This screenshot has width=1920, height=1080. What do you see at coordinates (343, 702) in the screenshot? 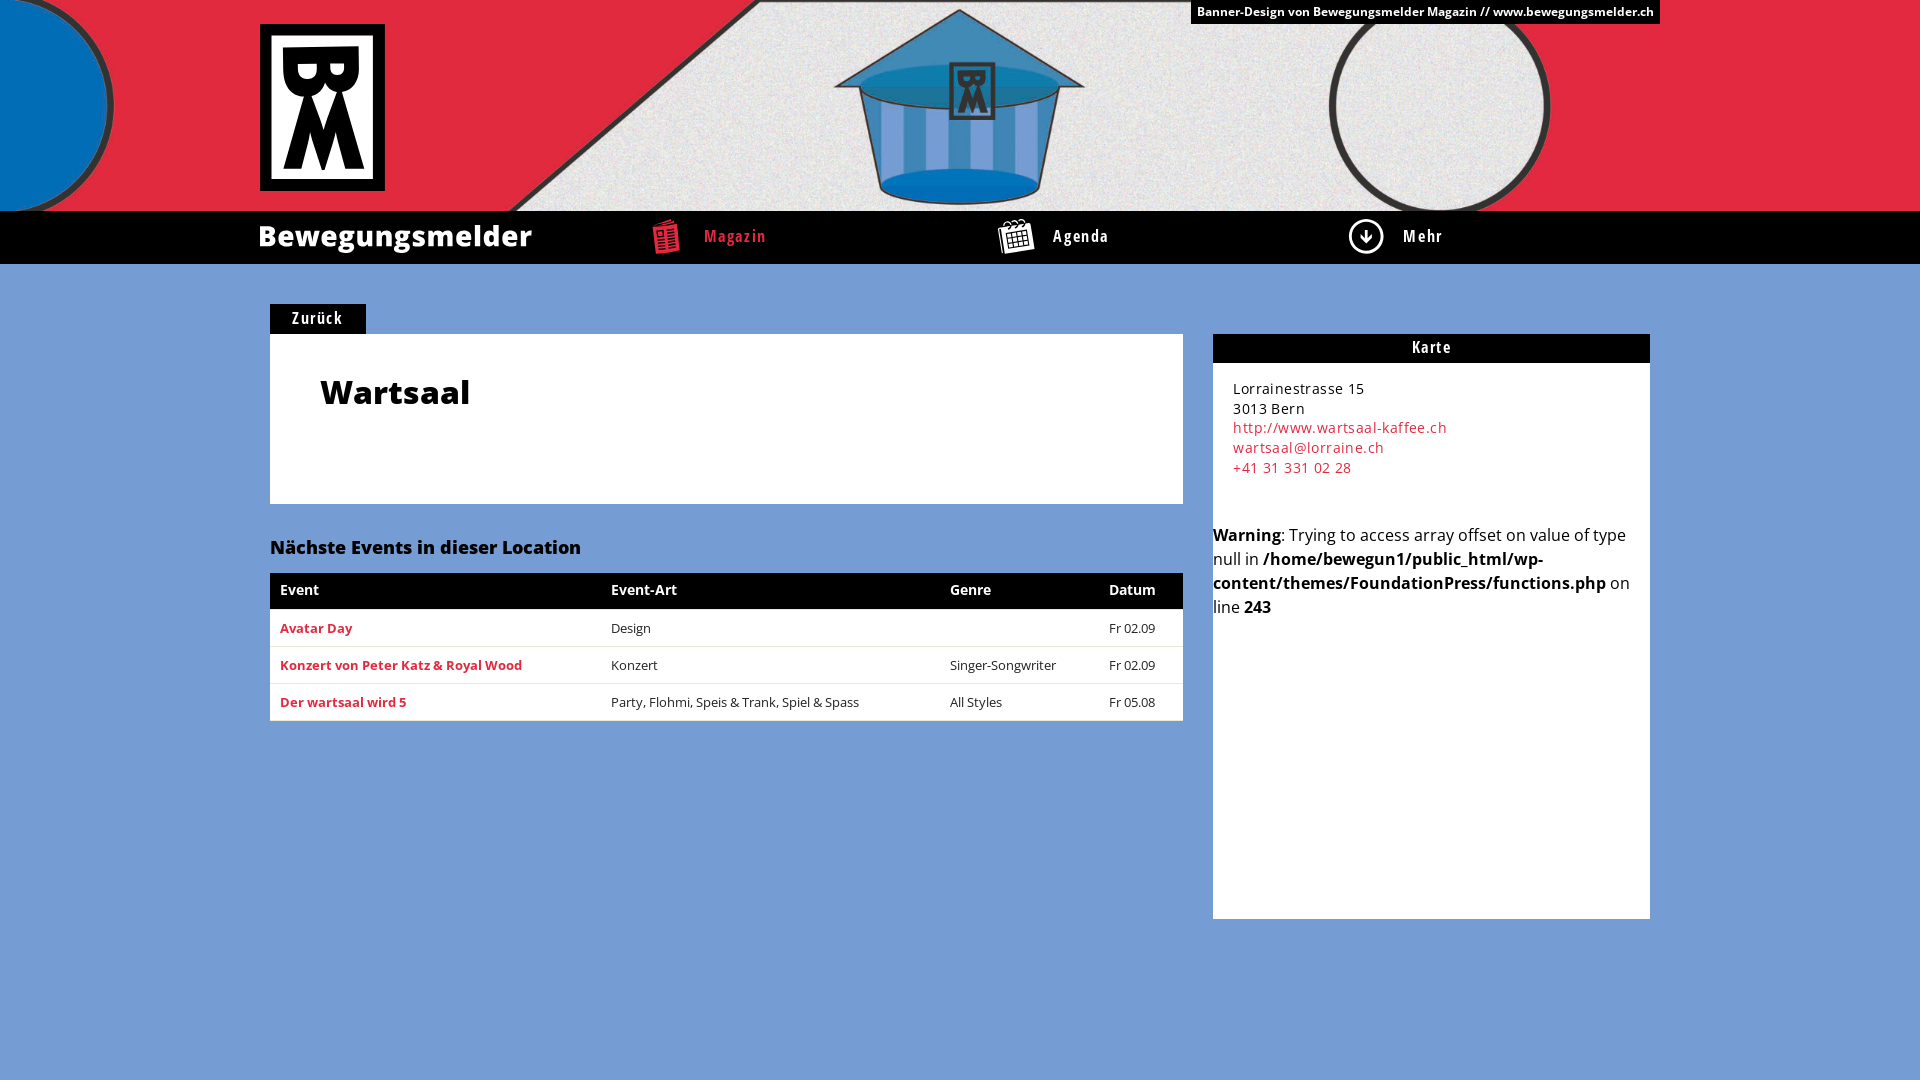
I see `Der wartsaal wird 5` at bounding box center [343, 702].